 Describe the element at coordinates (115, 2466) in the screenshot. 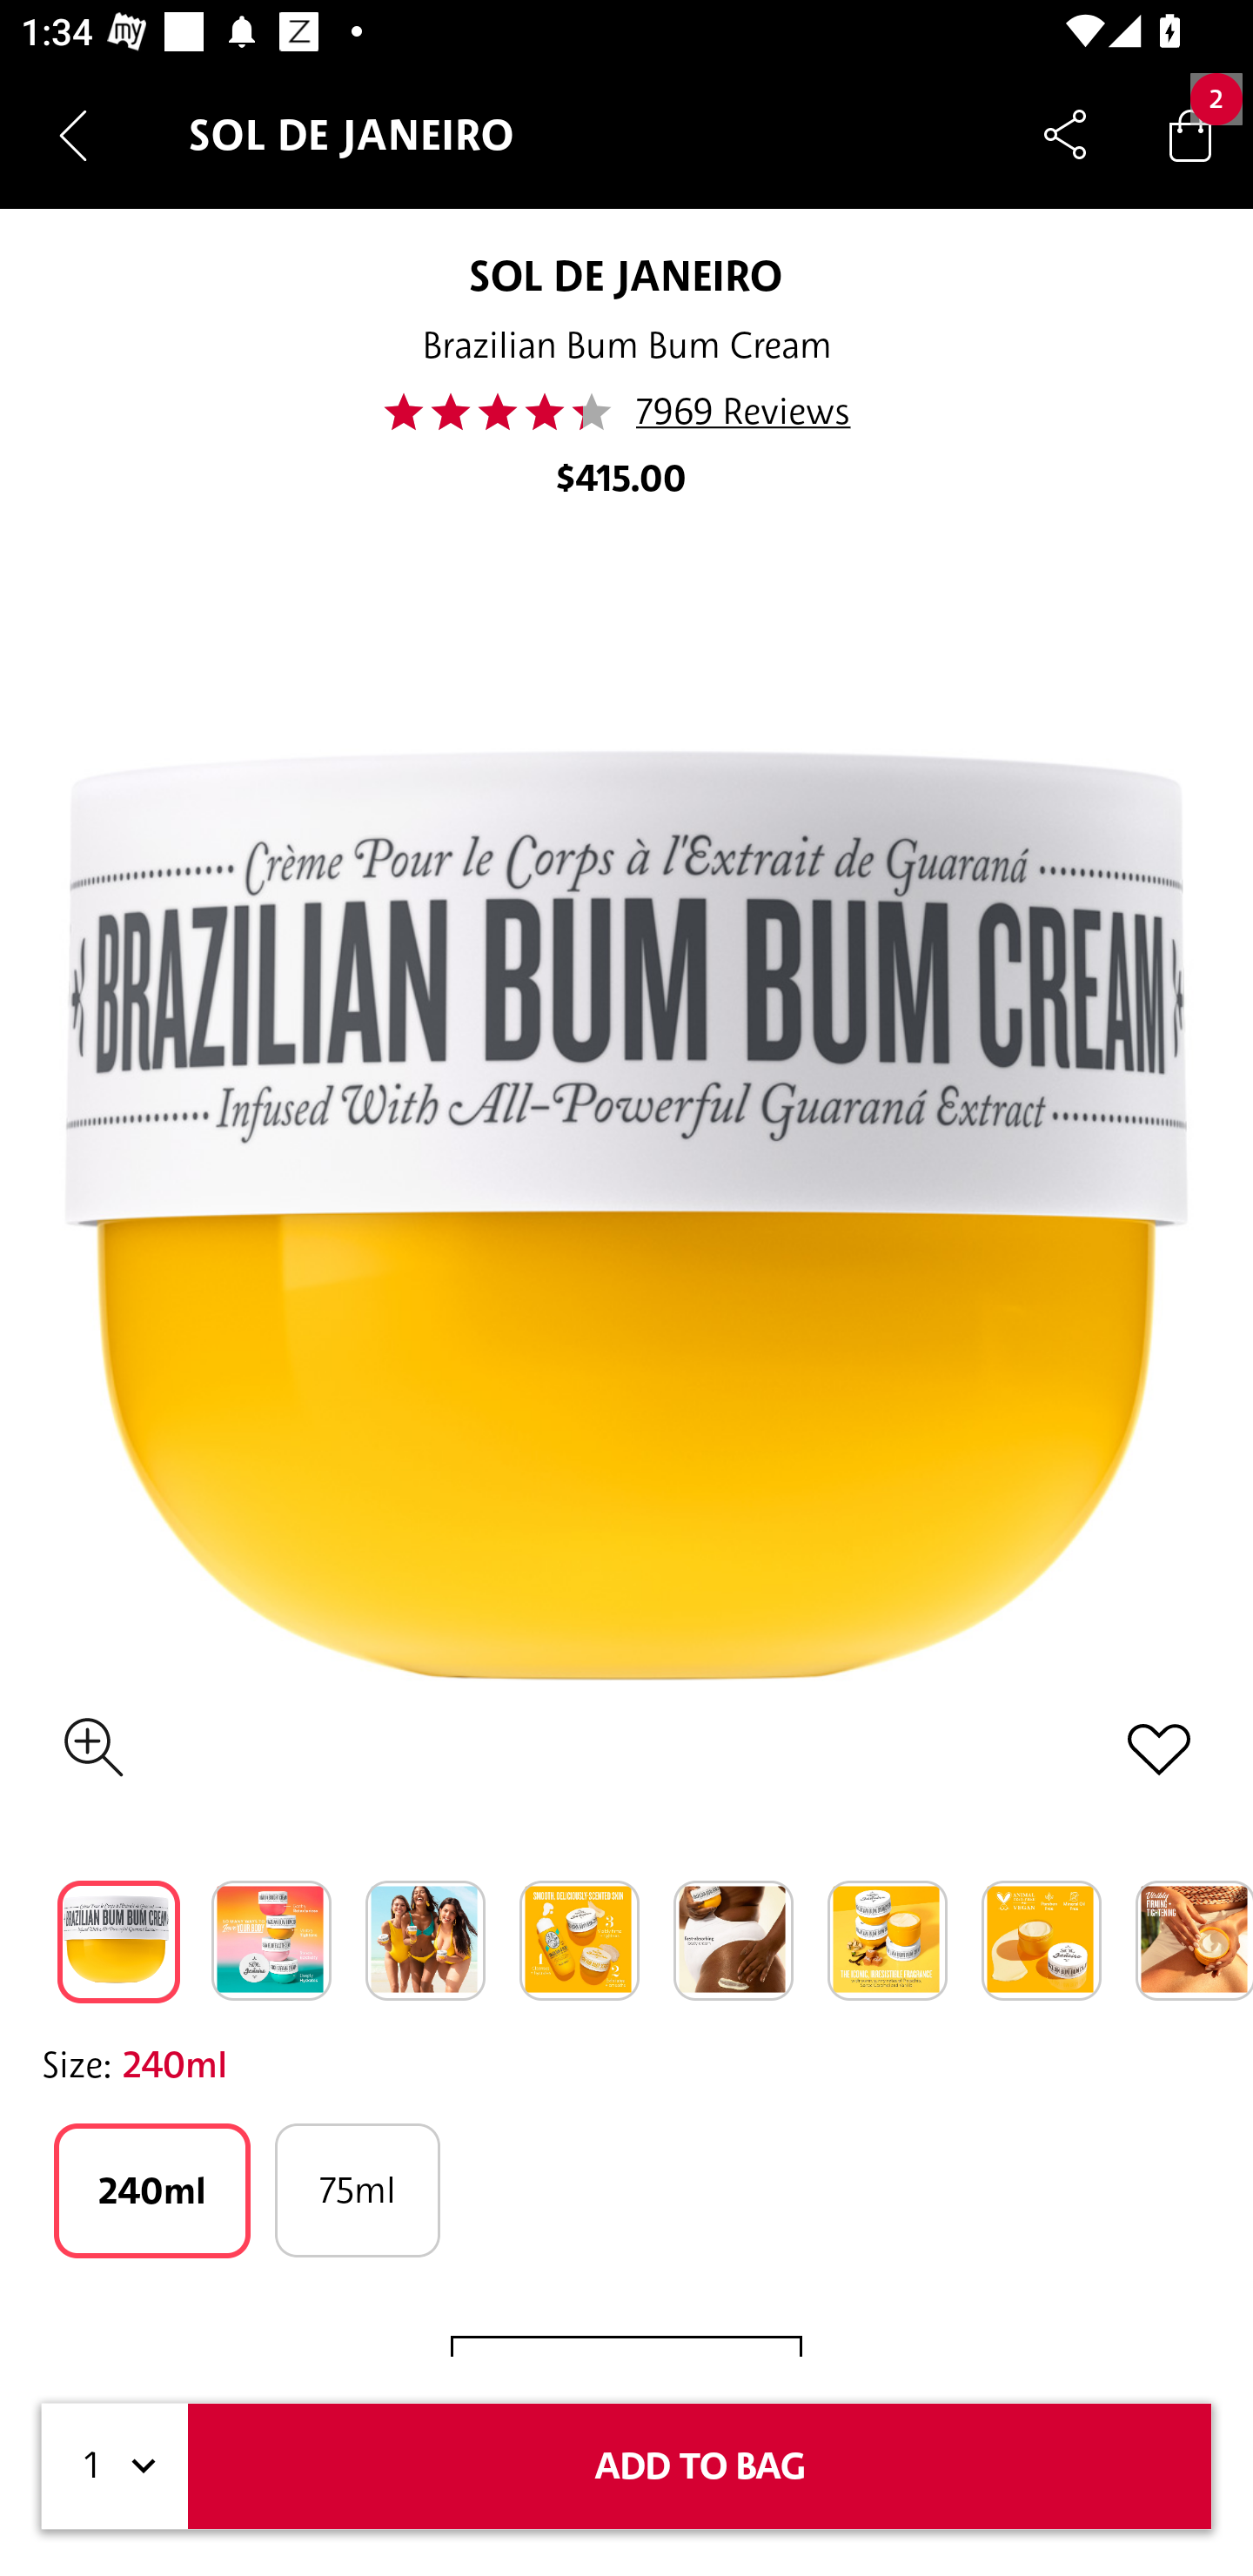

I see `1` at that location.